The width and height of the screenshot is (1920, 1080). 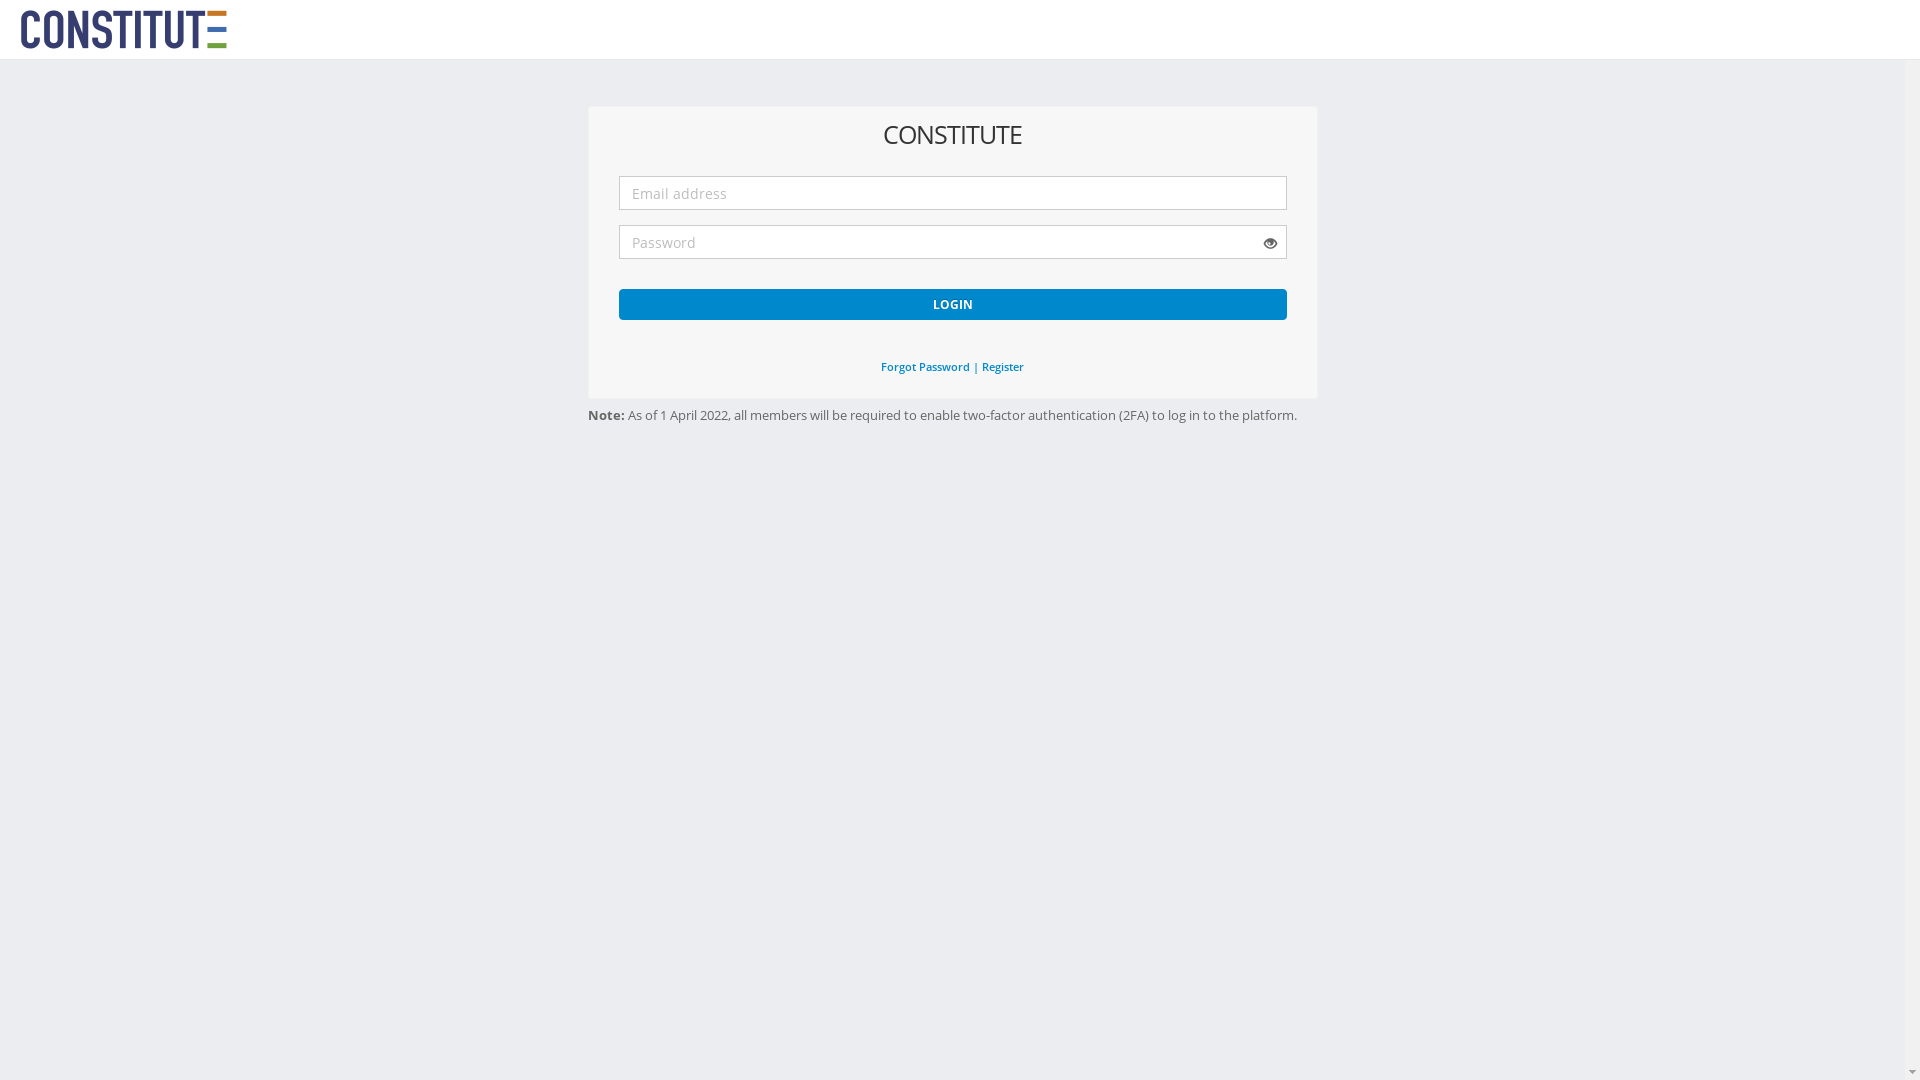 I want to click on Login, so click(x=952, y=304).